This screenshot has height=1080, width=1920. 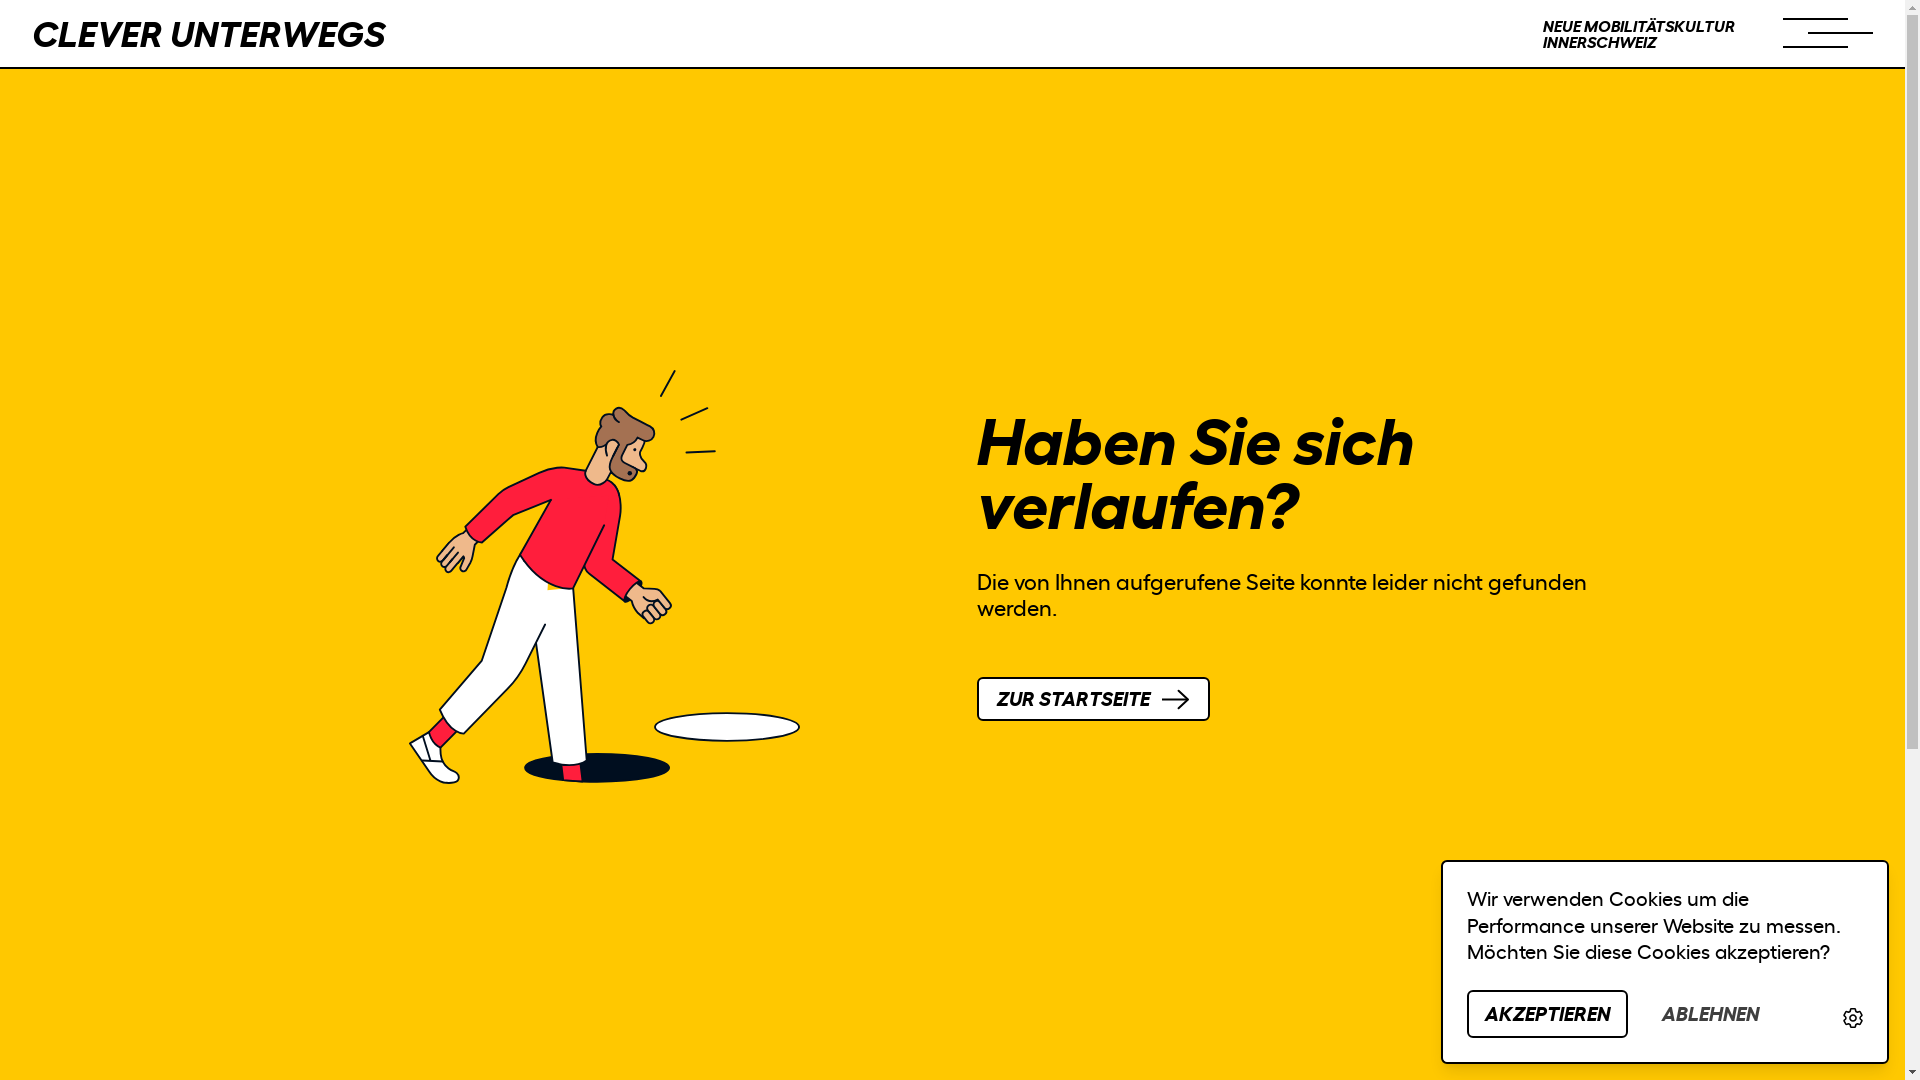 What do you see at coordinates (1093, 699) in the screenshot?
I see `ZUR 
STARTSEITE` at bounding box center [1093, 699].